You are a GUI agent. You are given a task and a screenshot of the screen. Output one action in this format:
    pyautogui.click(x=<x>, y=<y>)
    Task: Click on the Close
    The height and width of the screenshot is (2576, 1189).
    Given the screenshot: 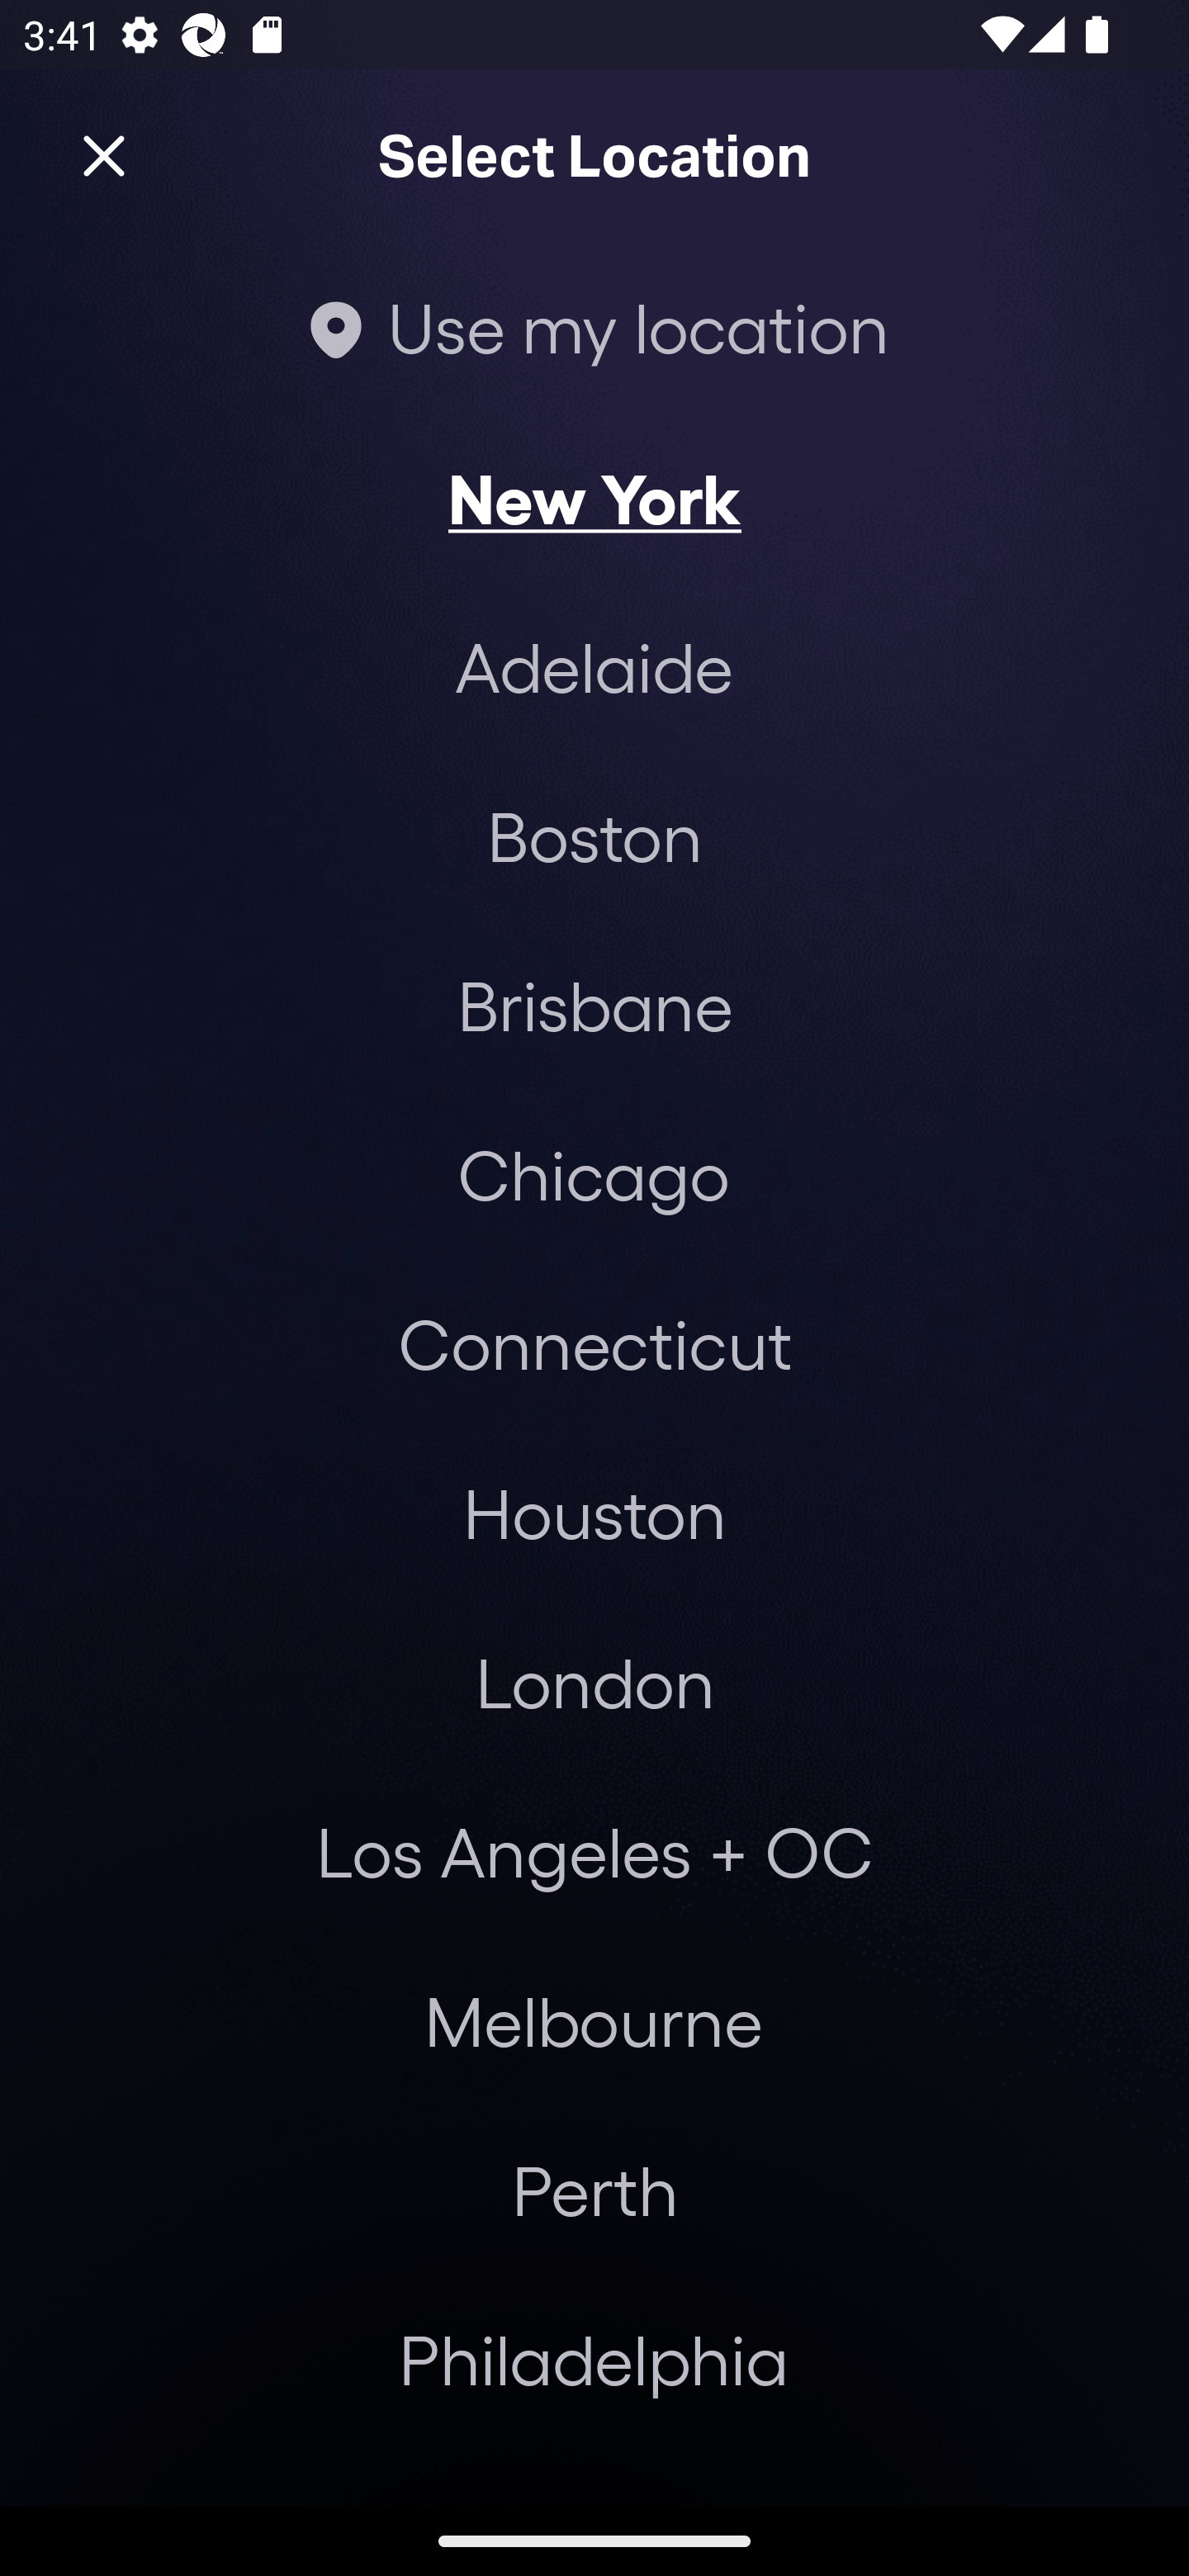 What is the action you would take?
    pyautogui.click(x=104, y=157)
    